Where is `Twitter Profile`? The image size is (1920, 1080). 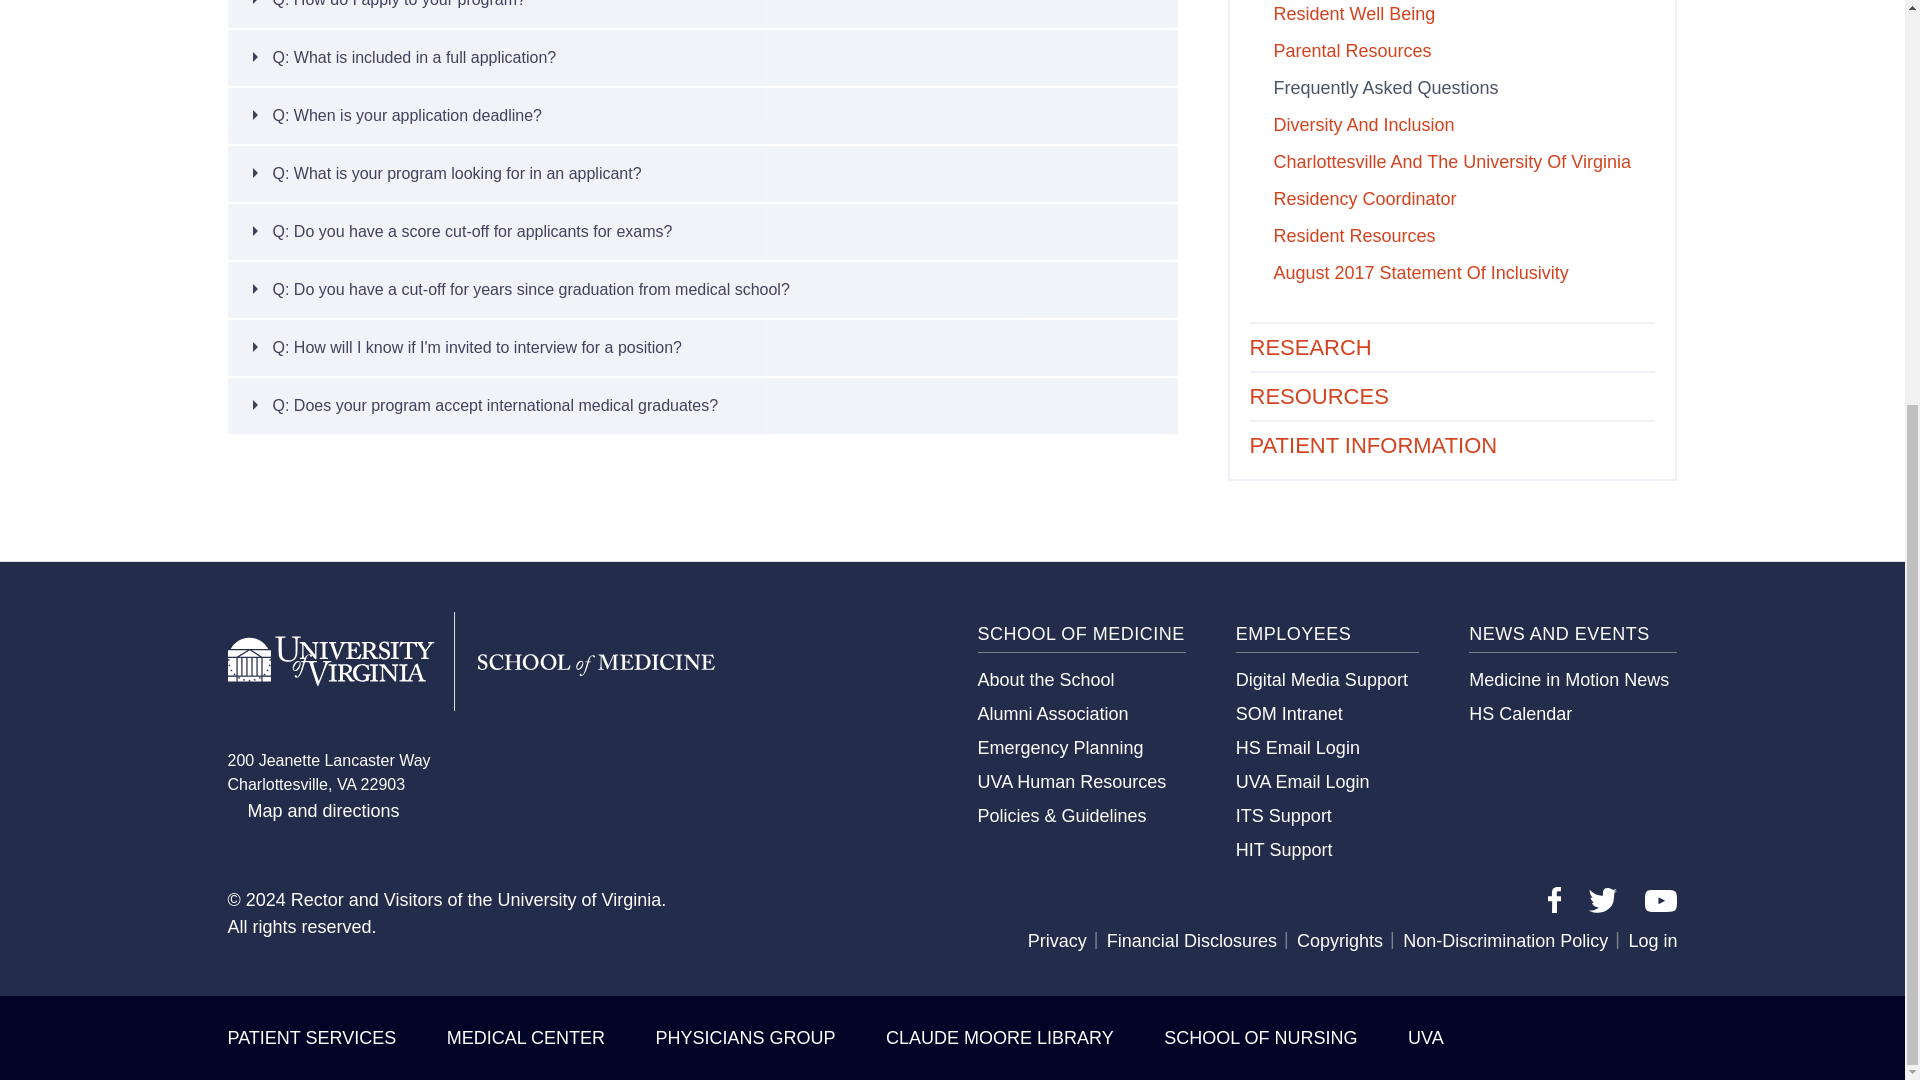 Twitter Profile is located at coordinates (1602, 906).